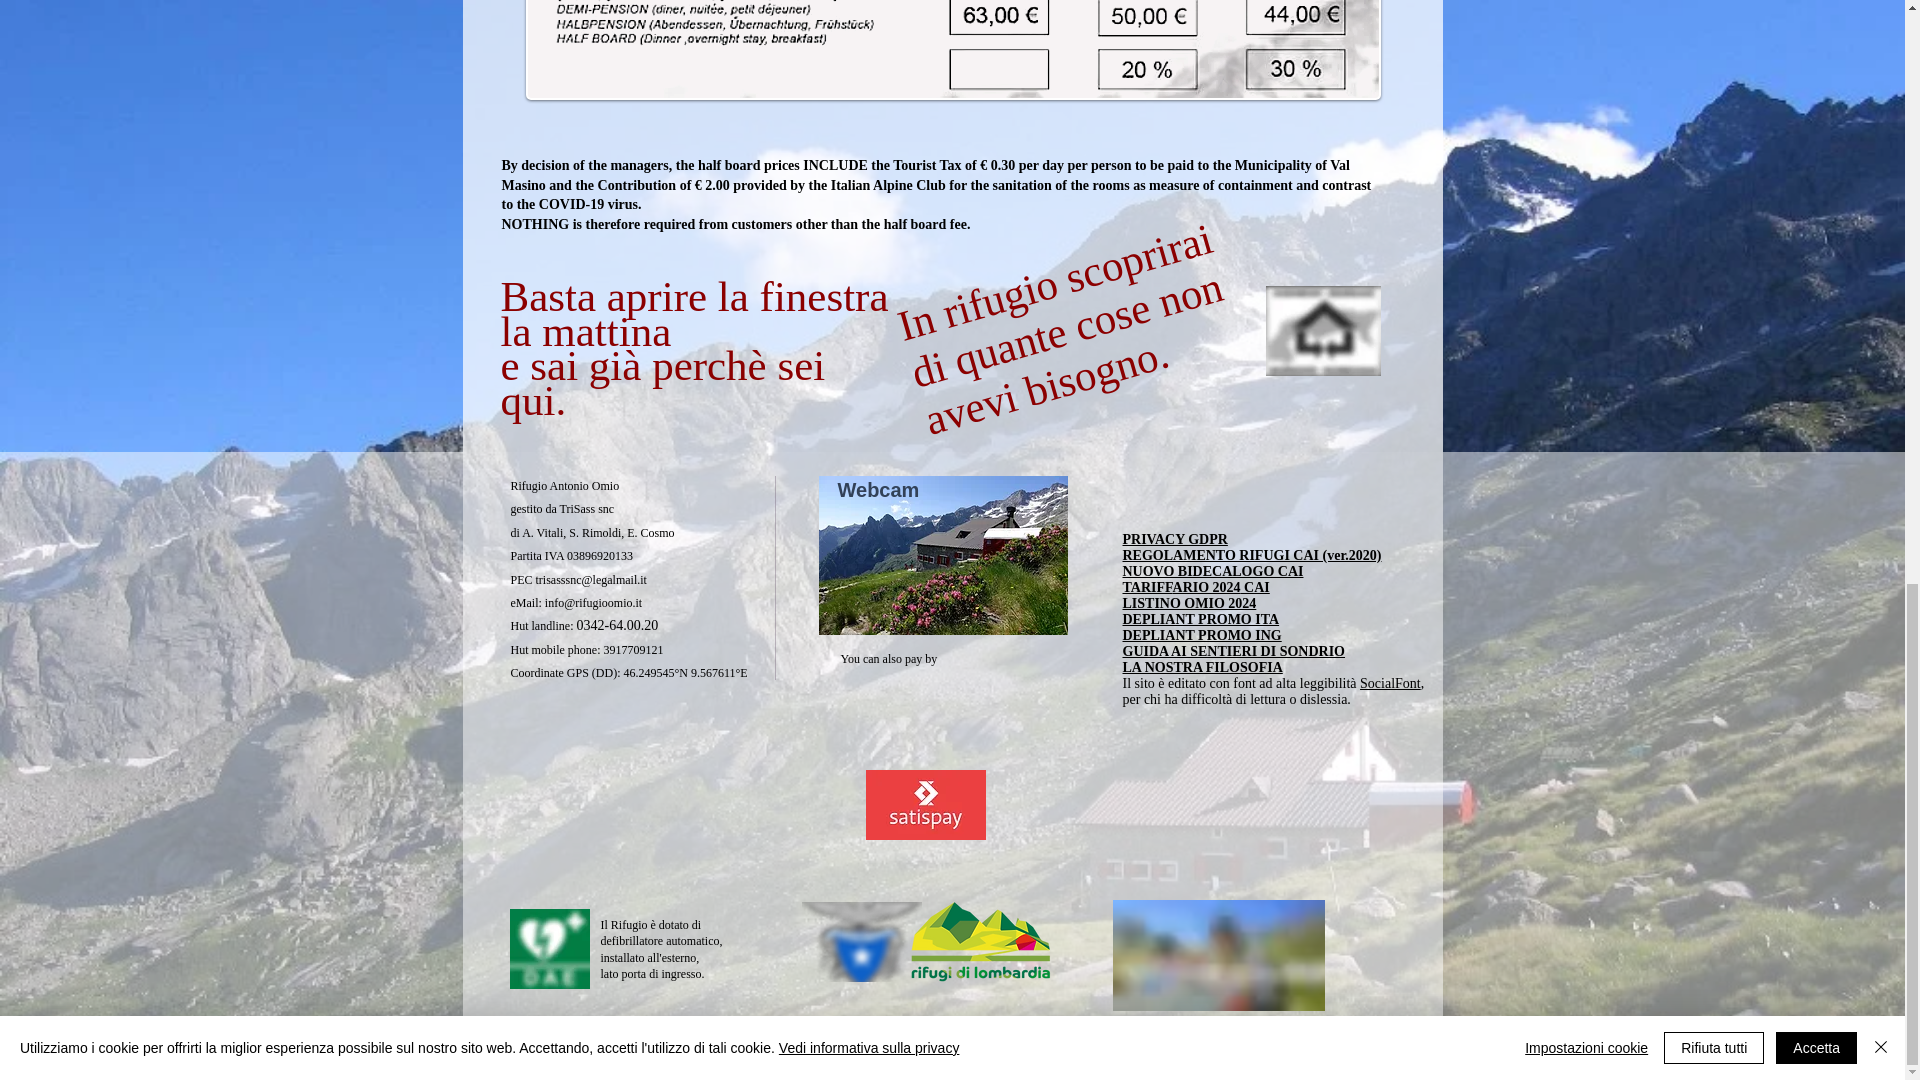 Image resolution: width=1920 pixels, height=1080 pixels. I want to click on NUOVO BIDECALOGO CAI, so click(1212, 570).